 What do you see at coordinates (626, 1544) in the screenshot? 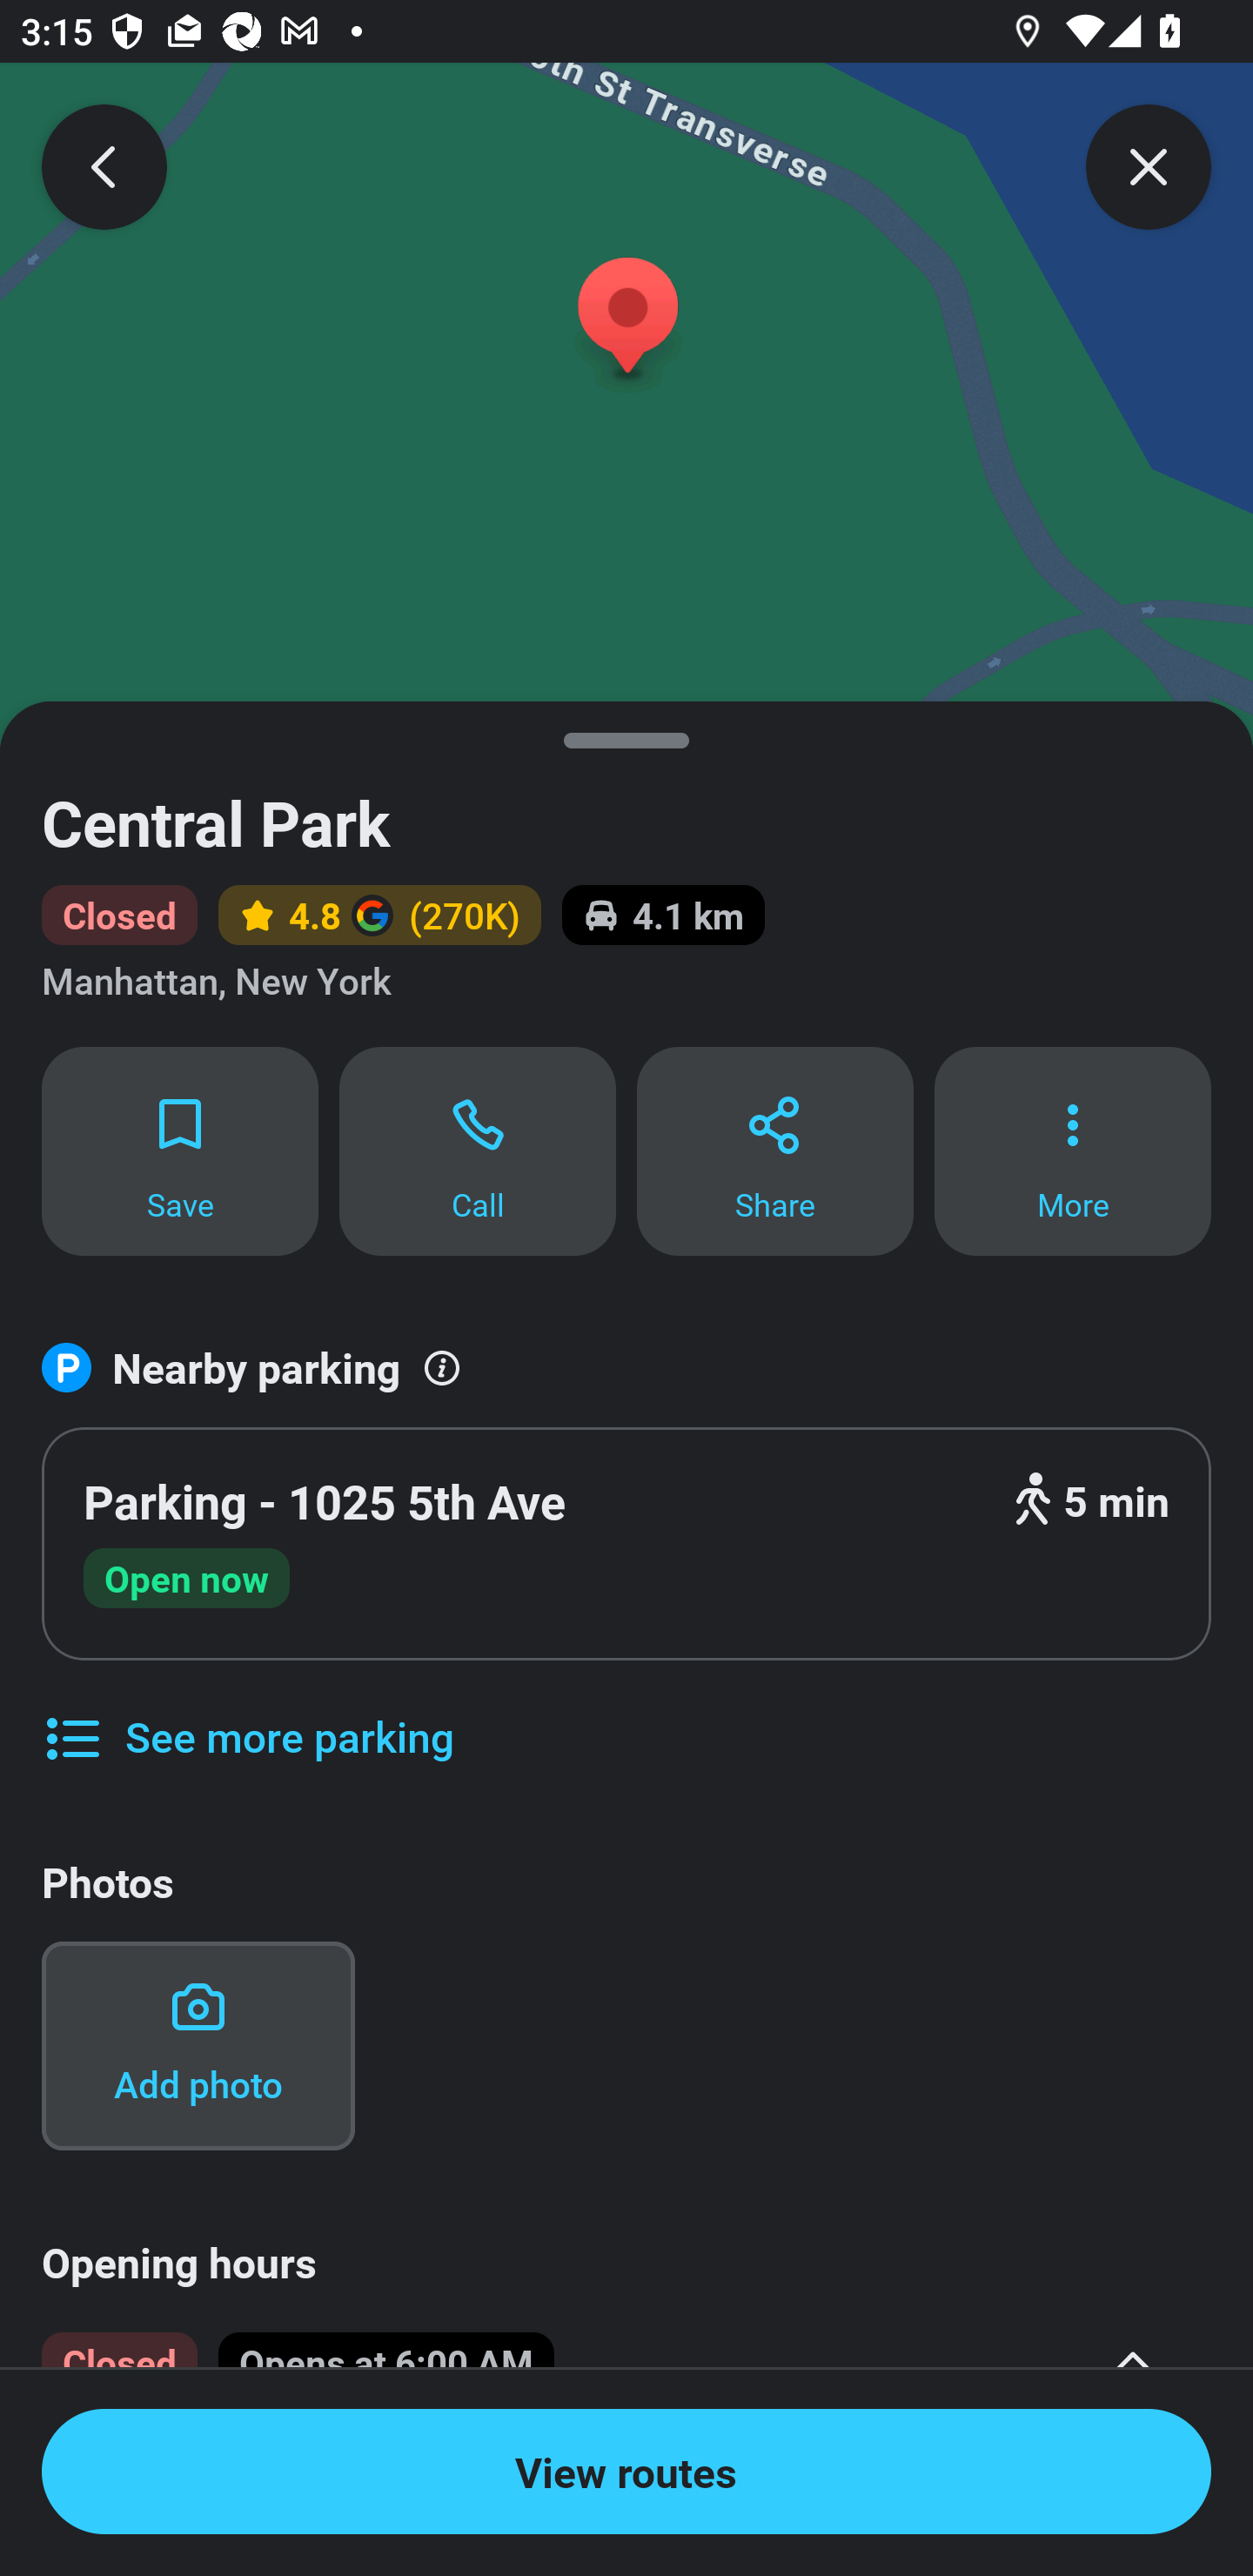
I see `Parking - 1025 5th Ave 5 min Open now` at bounding box center [626, 1544].